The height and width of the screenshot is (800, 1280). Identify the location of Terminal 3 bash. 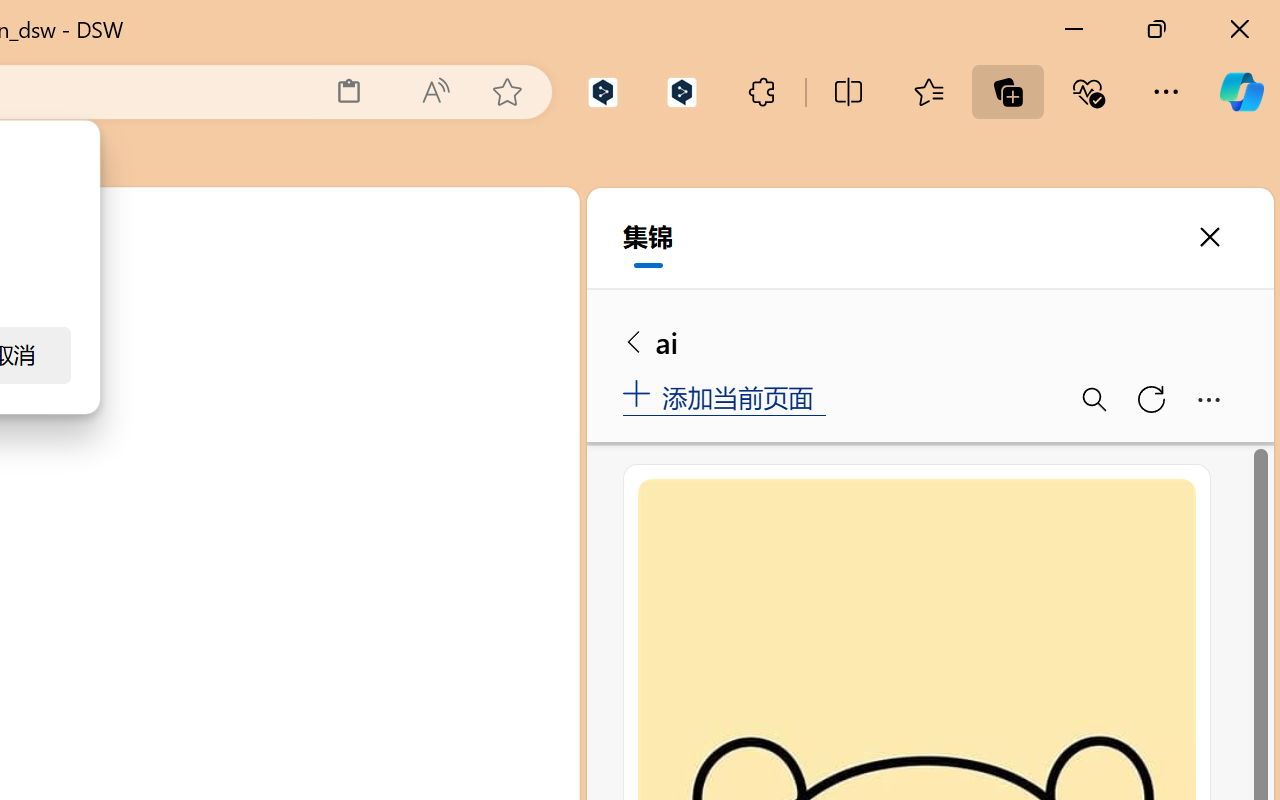
(470, 488).